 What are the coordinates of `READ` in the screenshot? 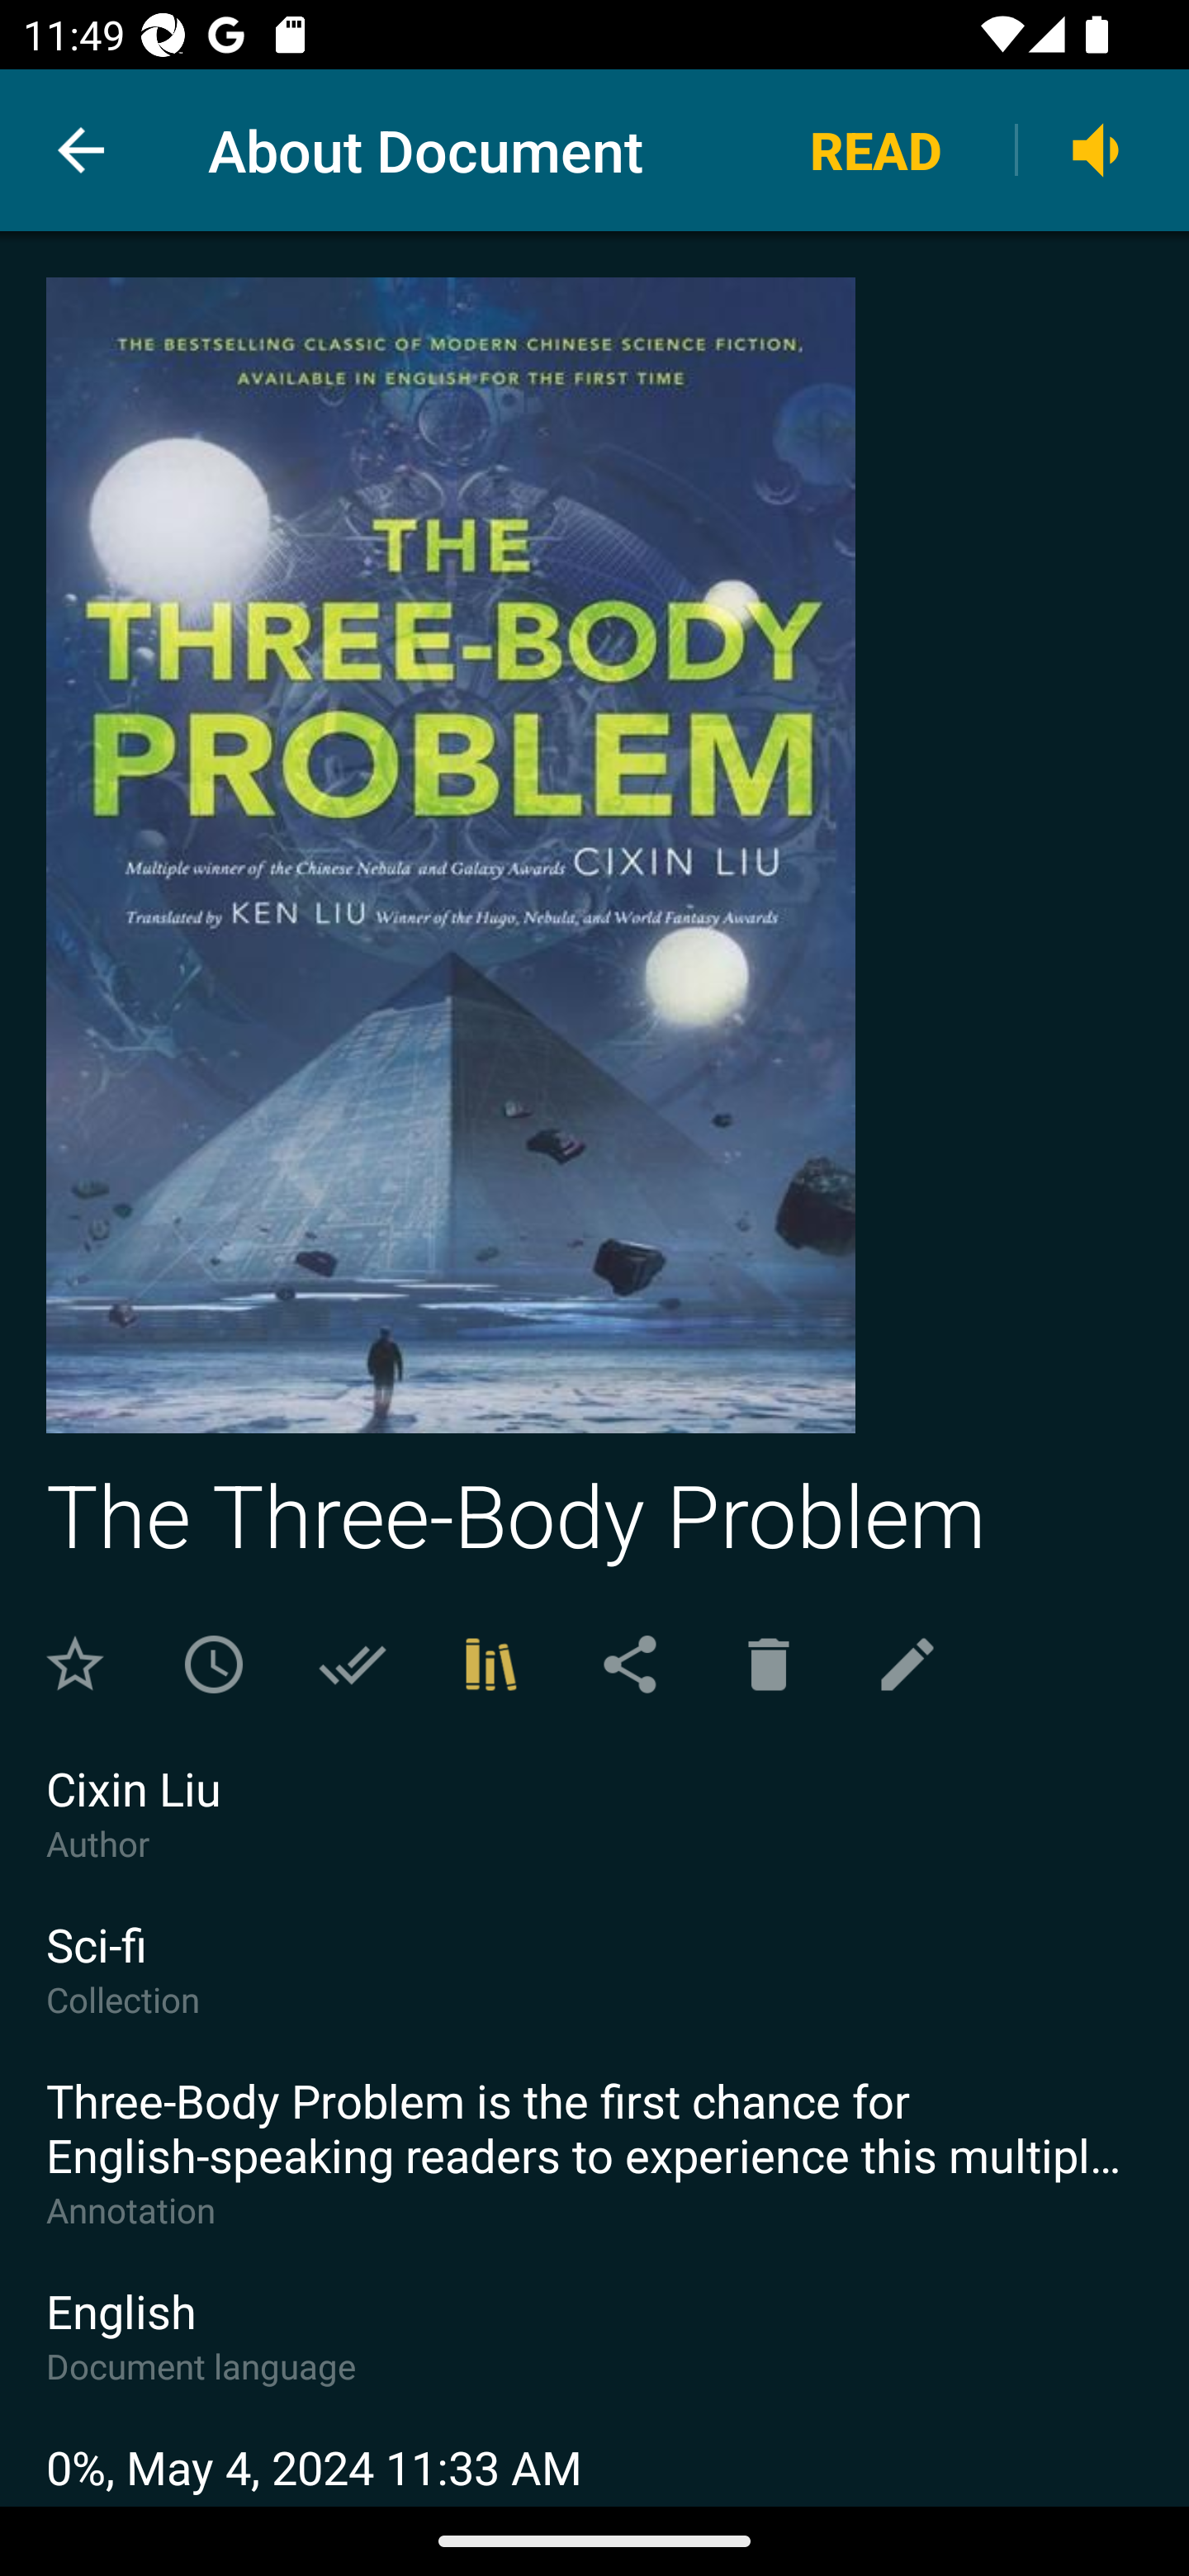 It's located at (876, 149).